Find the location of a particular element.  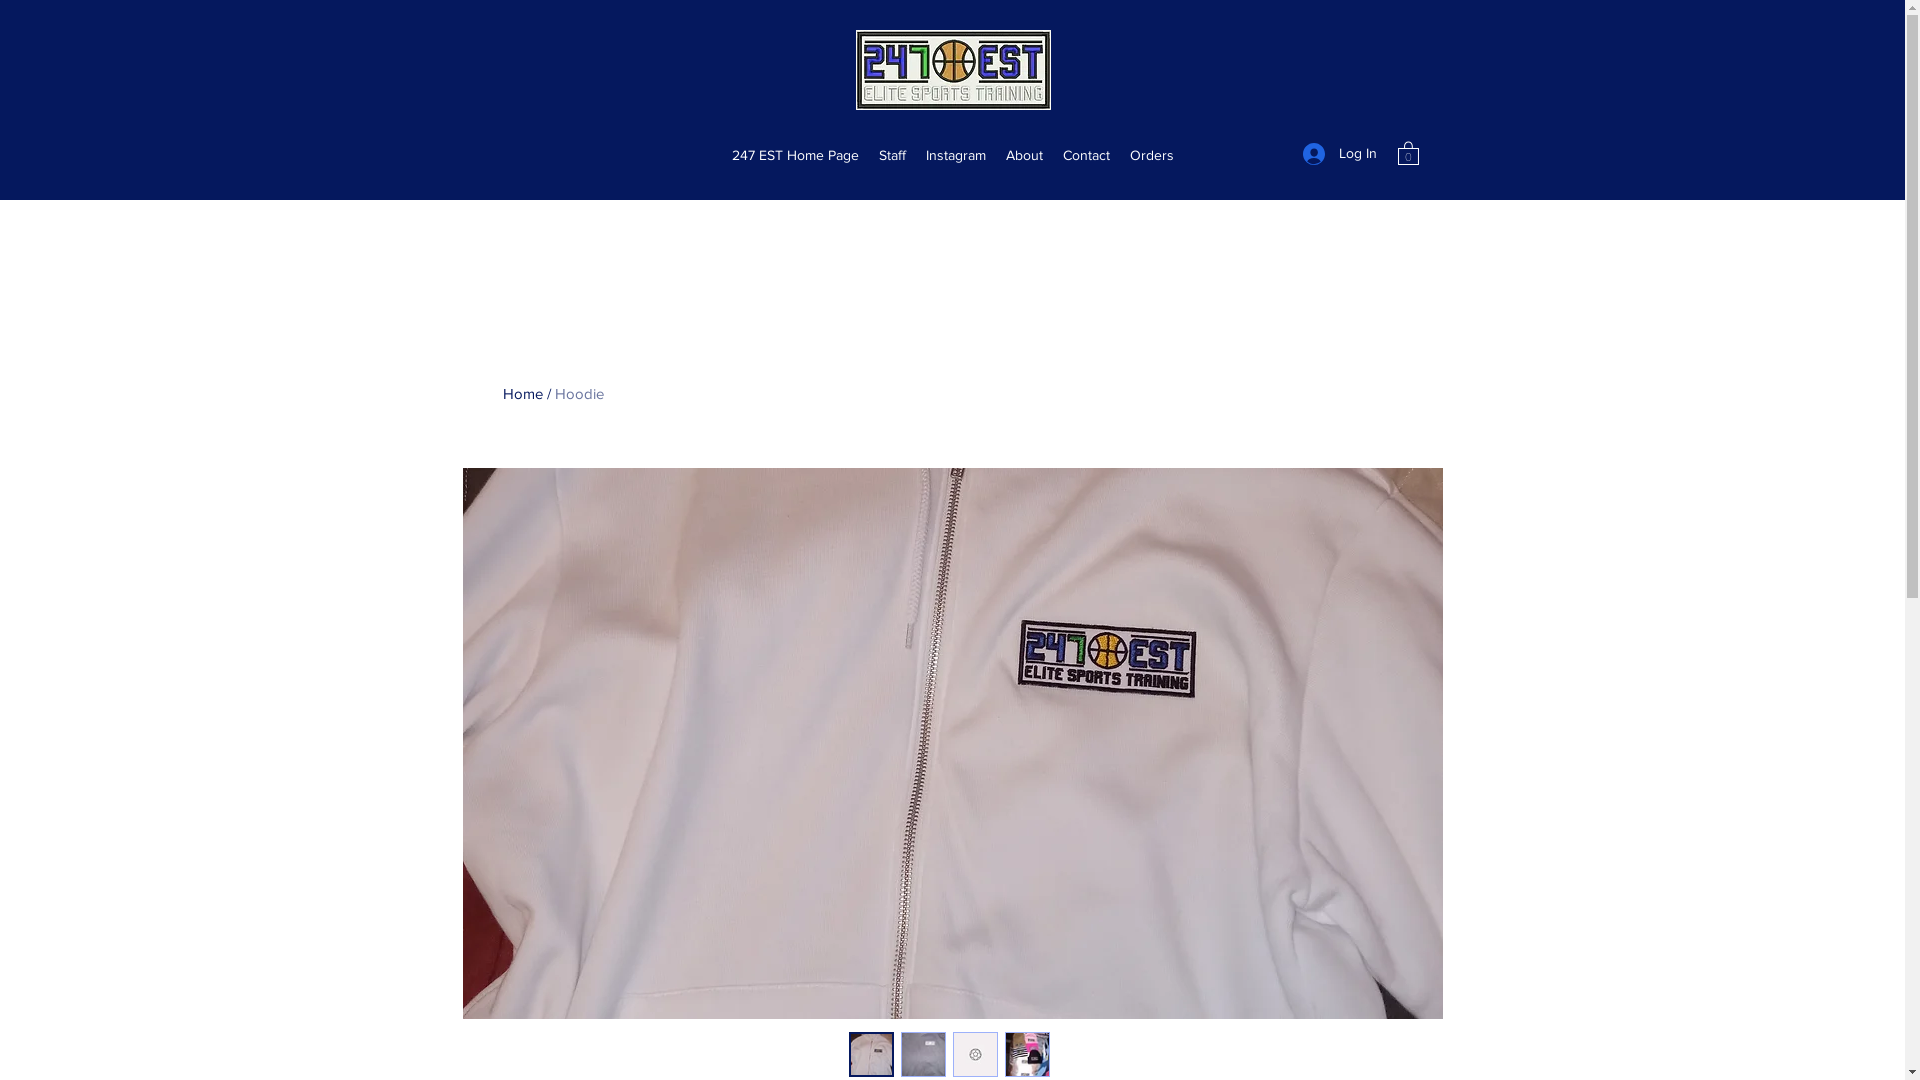

Log In is located at coordinates (1339, 154).